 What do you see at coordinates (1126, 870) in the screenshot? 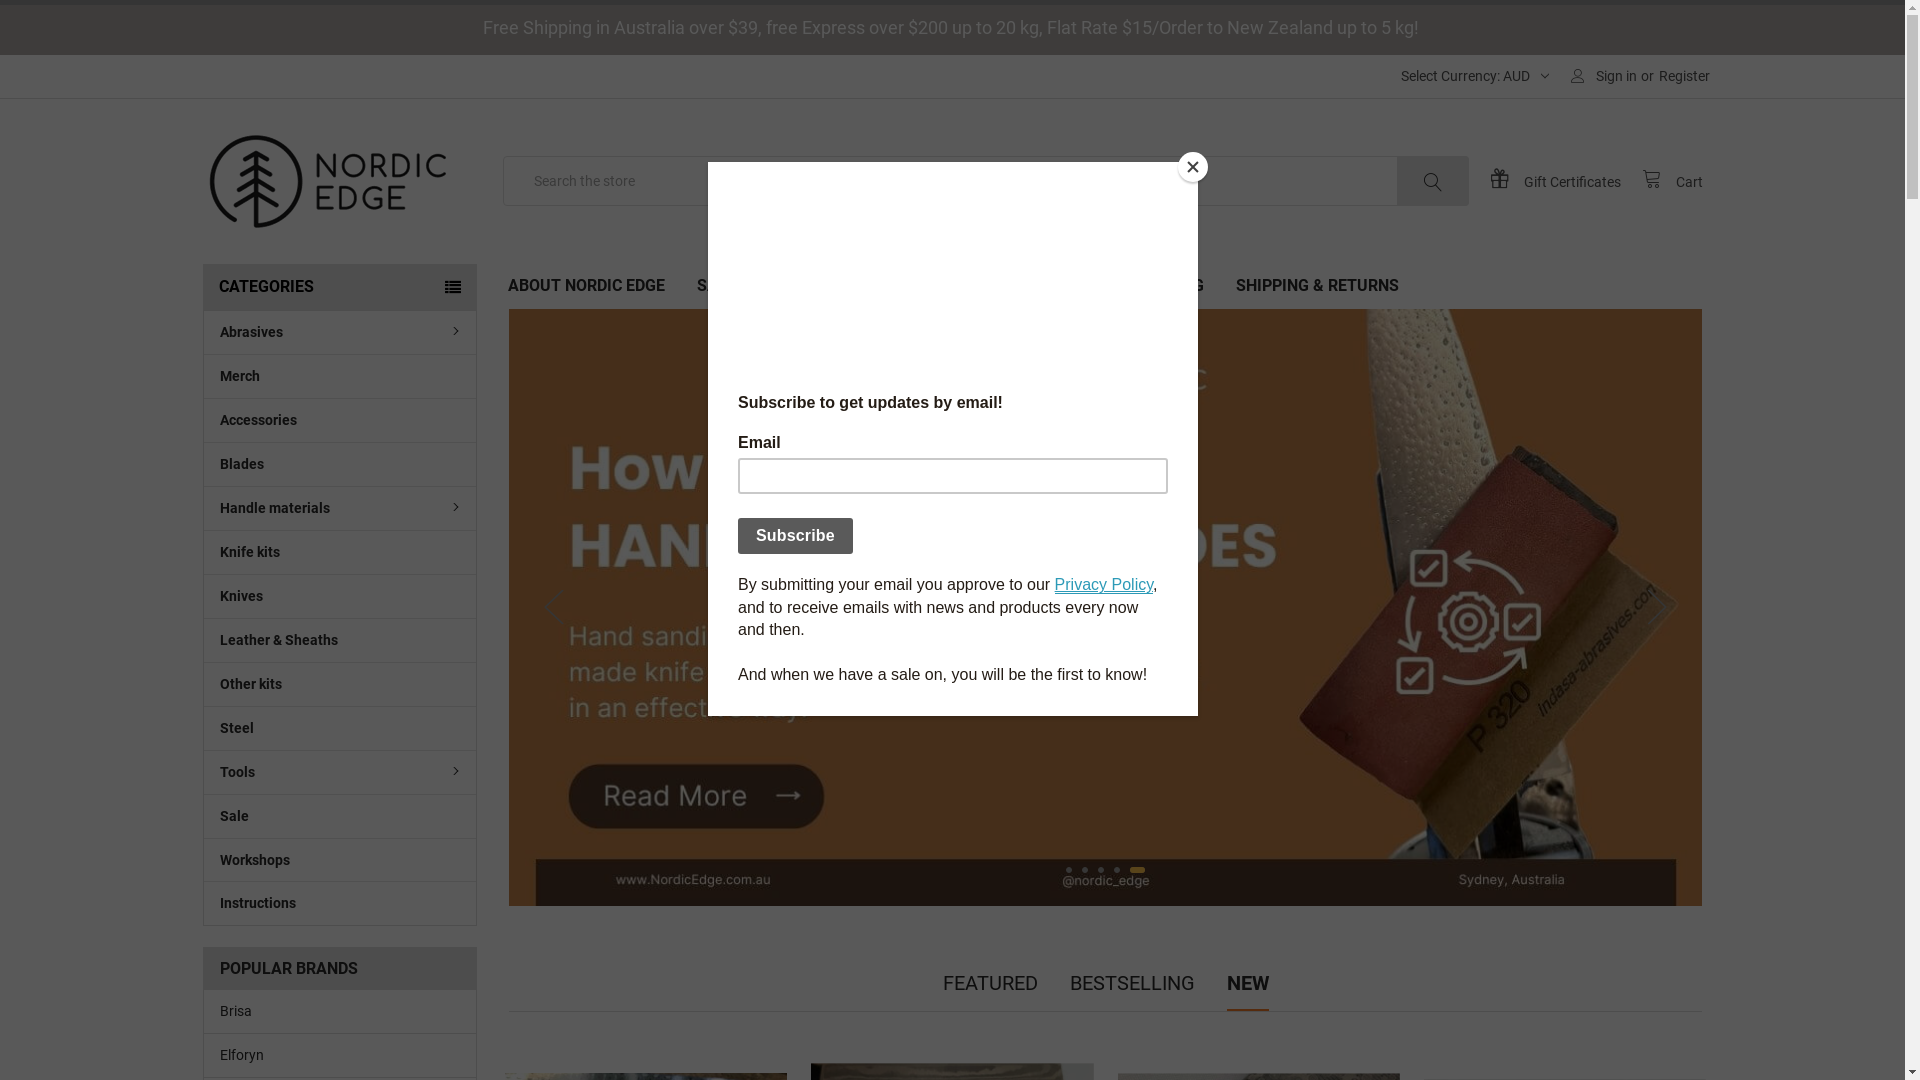
I see `4` at bounding box center [1126, 870].